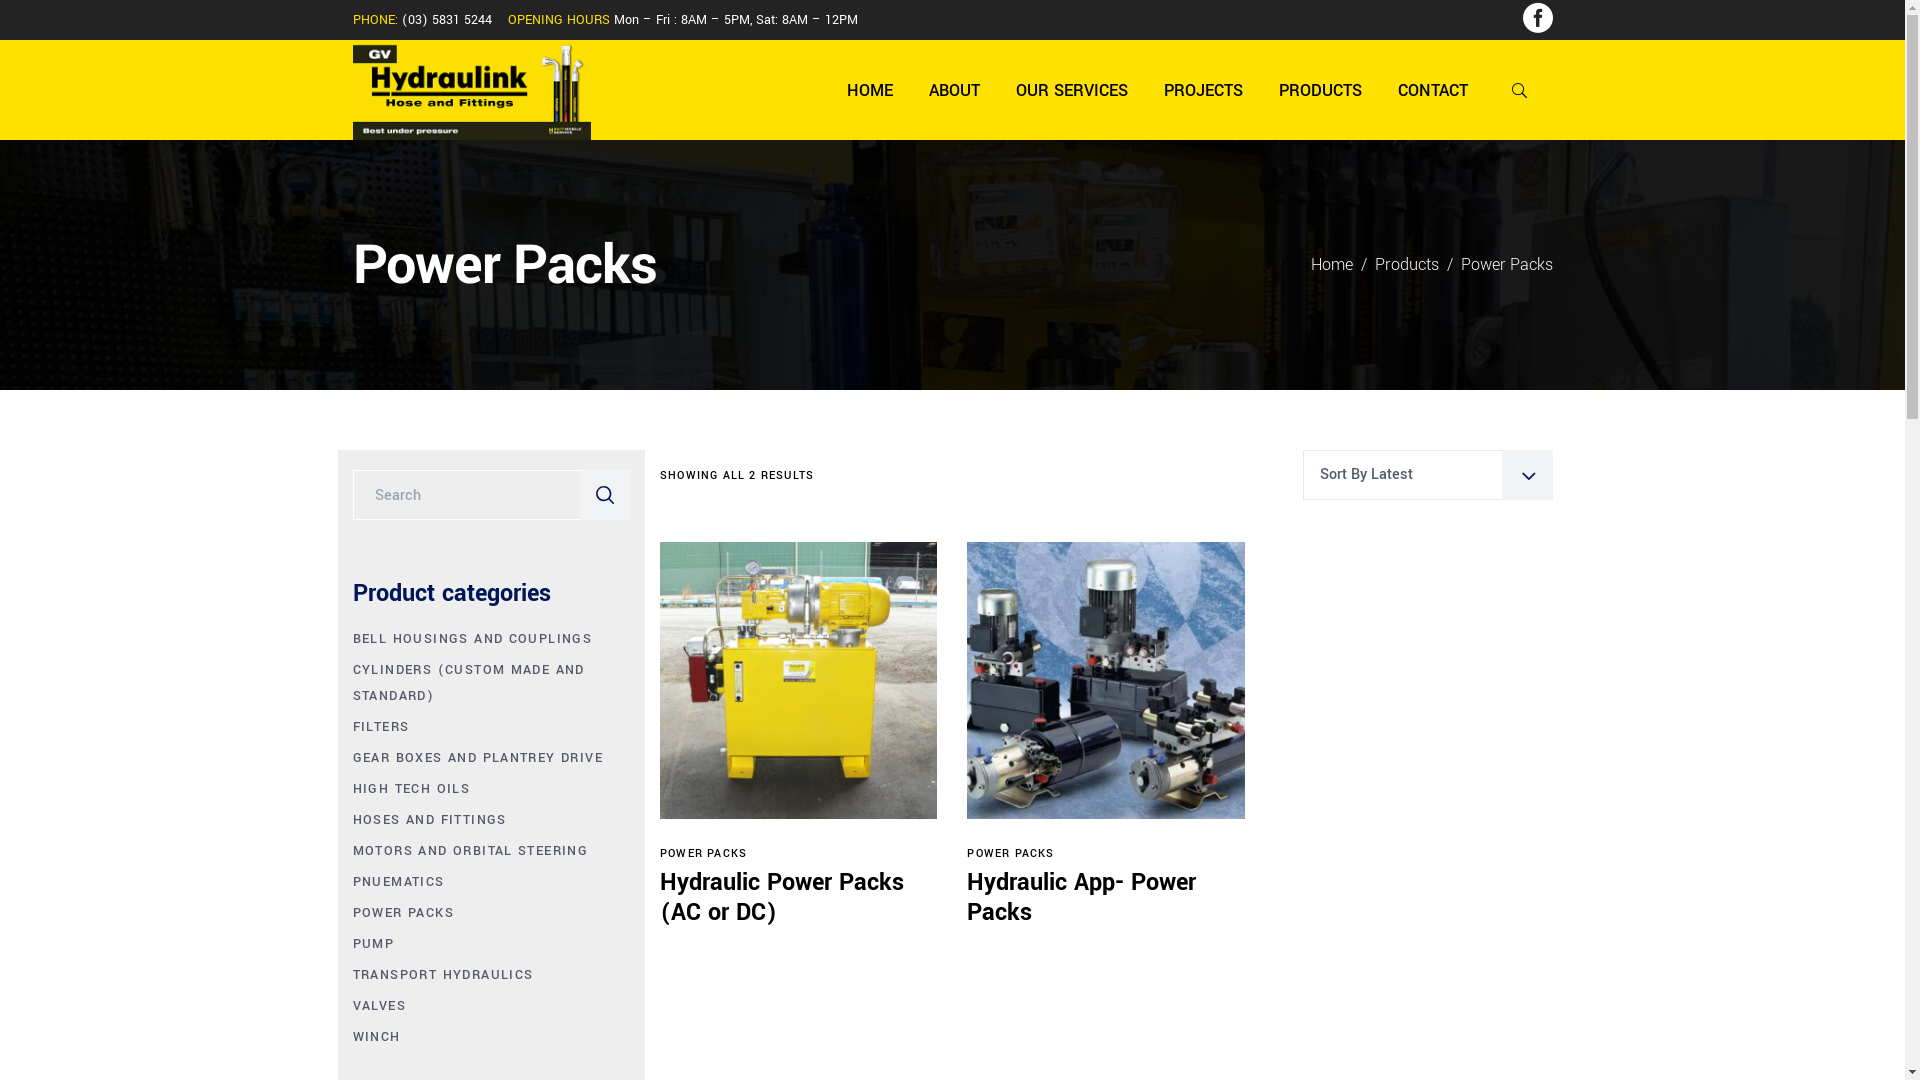 This screenshot has width=1920, height=1080. Describe the element at coordinates (1010, 854) in the screenshot. I see `POWER PACKS` at that location.